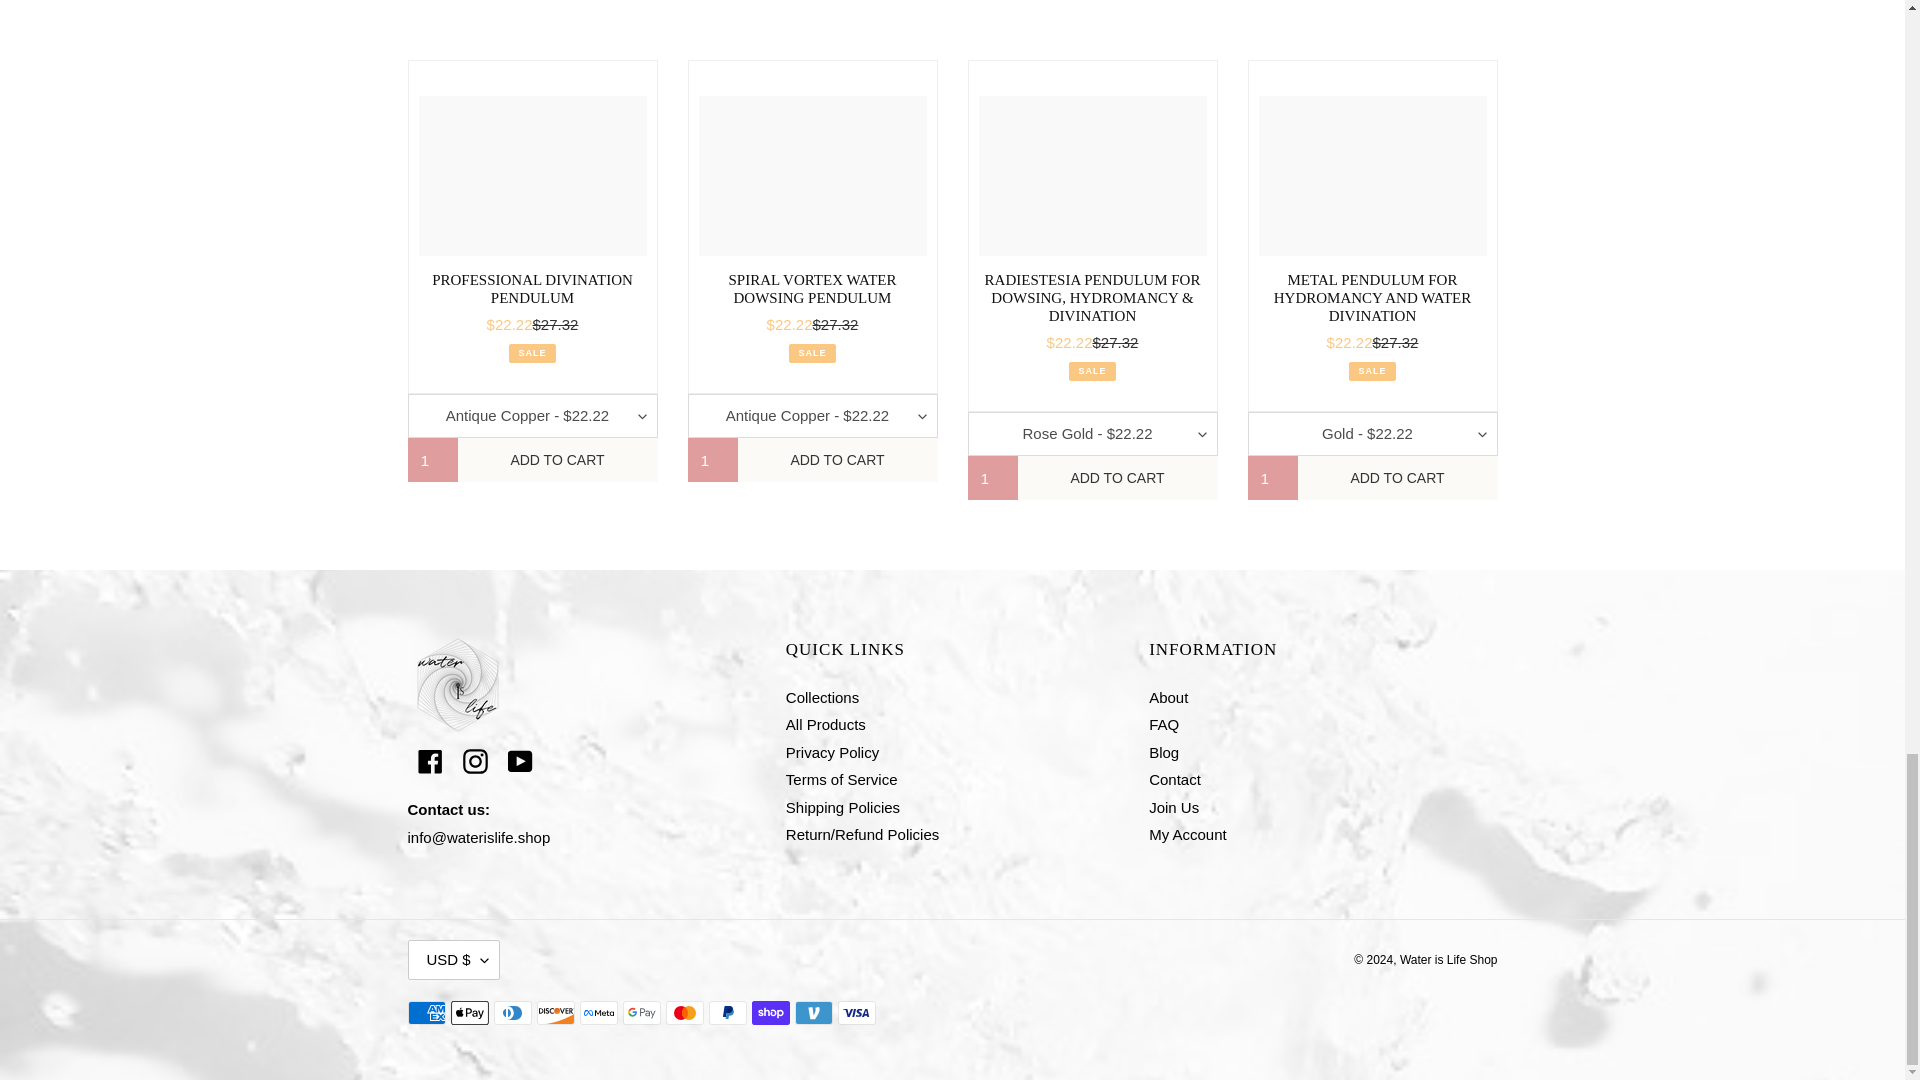  Describe the element at coordinates (1272, 478) in the screenshot. I see `1` at that location.